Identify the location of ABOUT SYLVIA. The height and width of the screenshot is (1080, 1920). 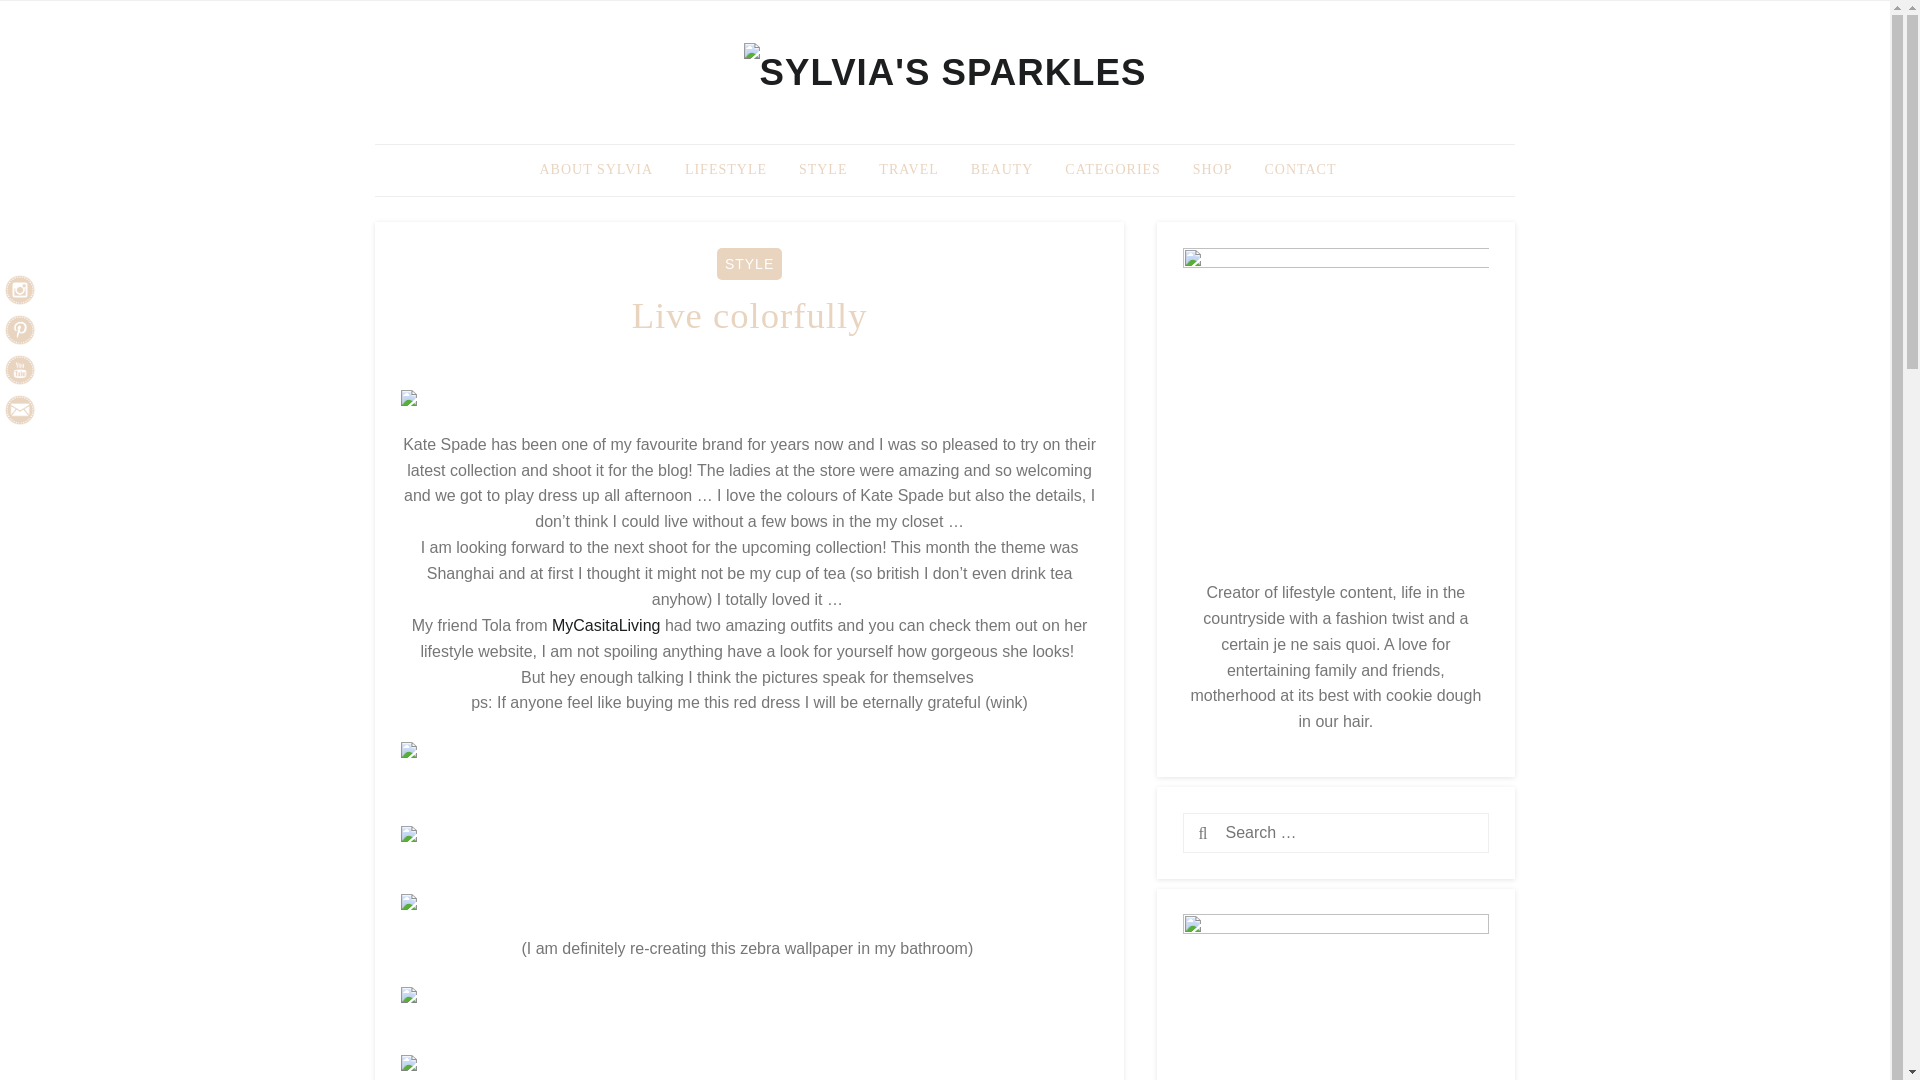
(597, 170).